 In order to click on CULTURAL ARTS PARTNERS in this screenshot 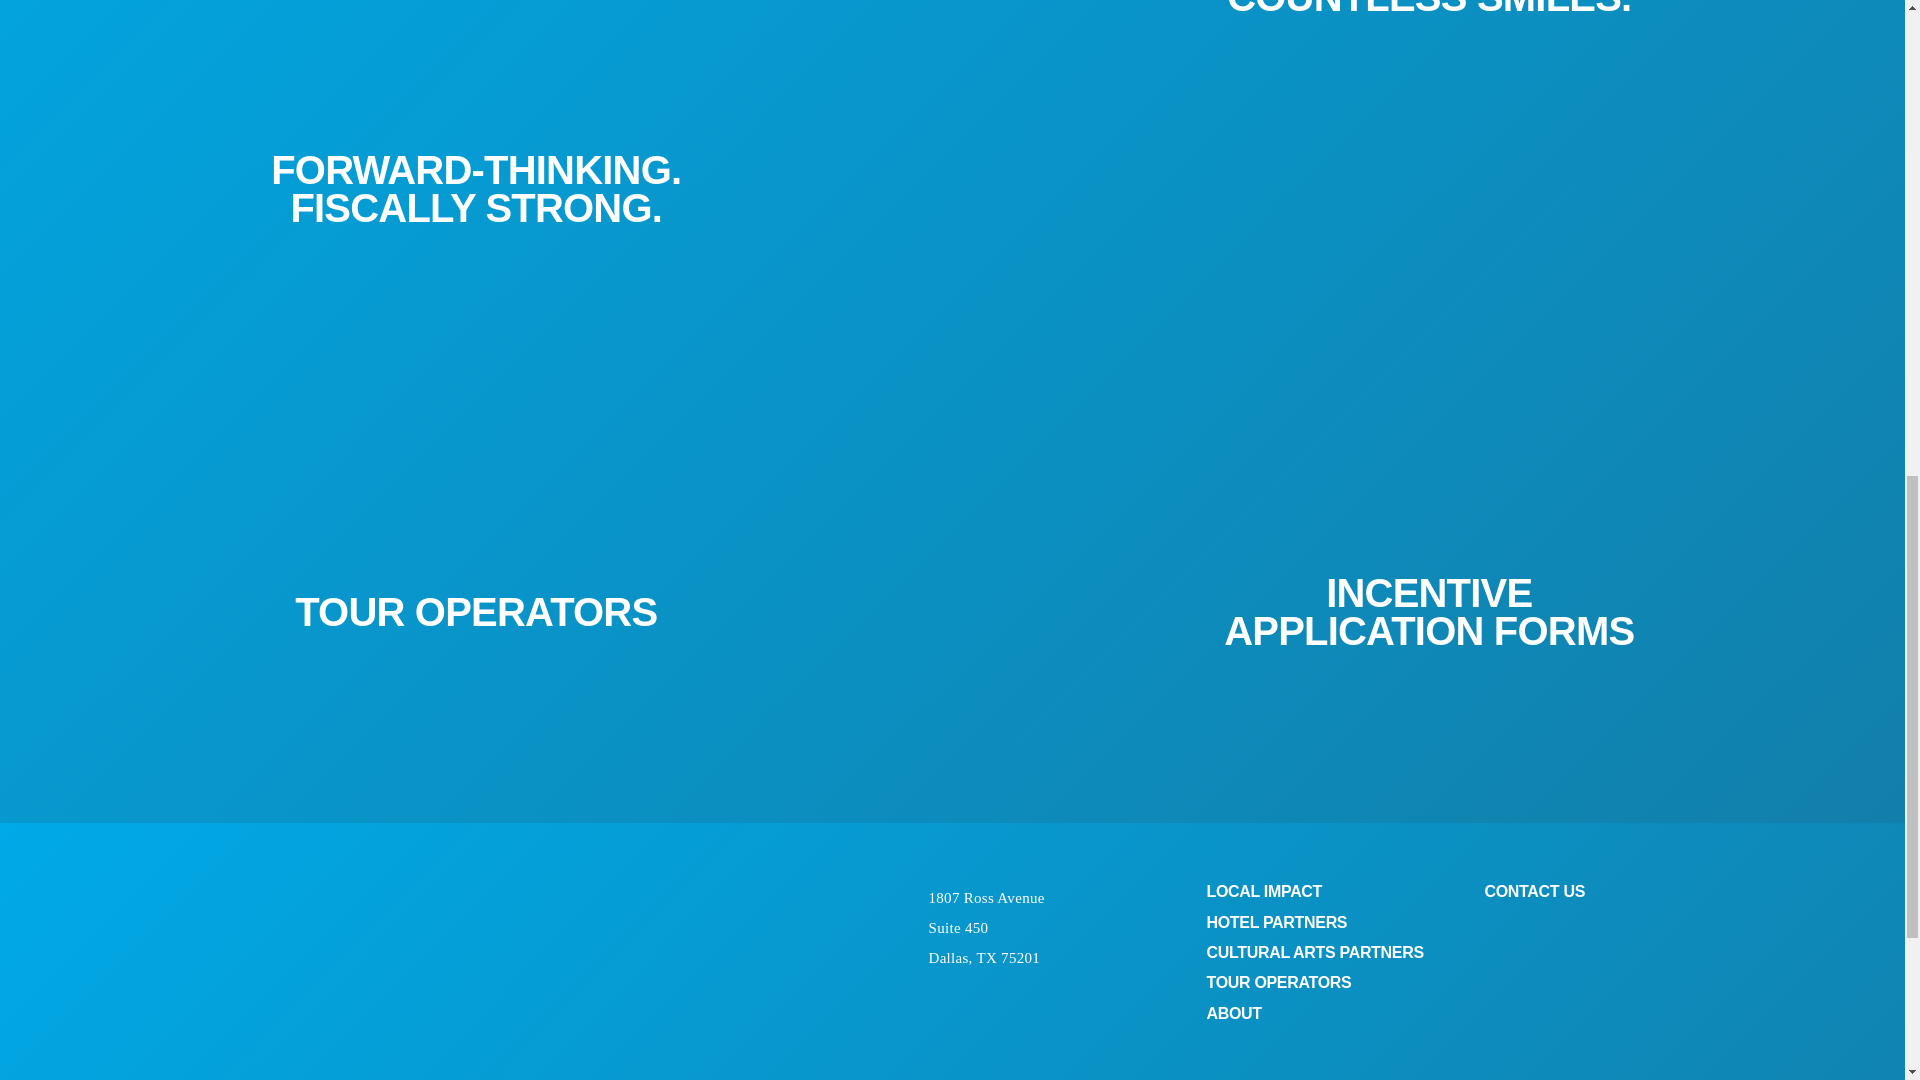, I will do `click(1314, 952)`.